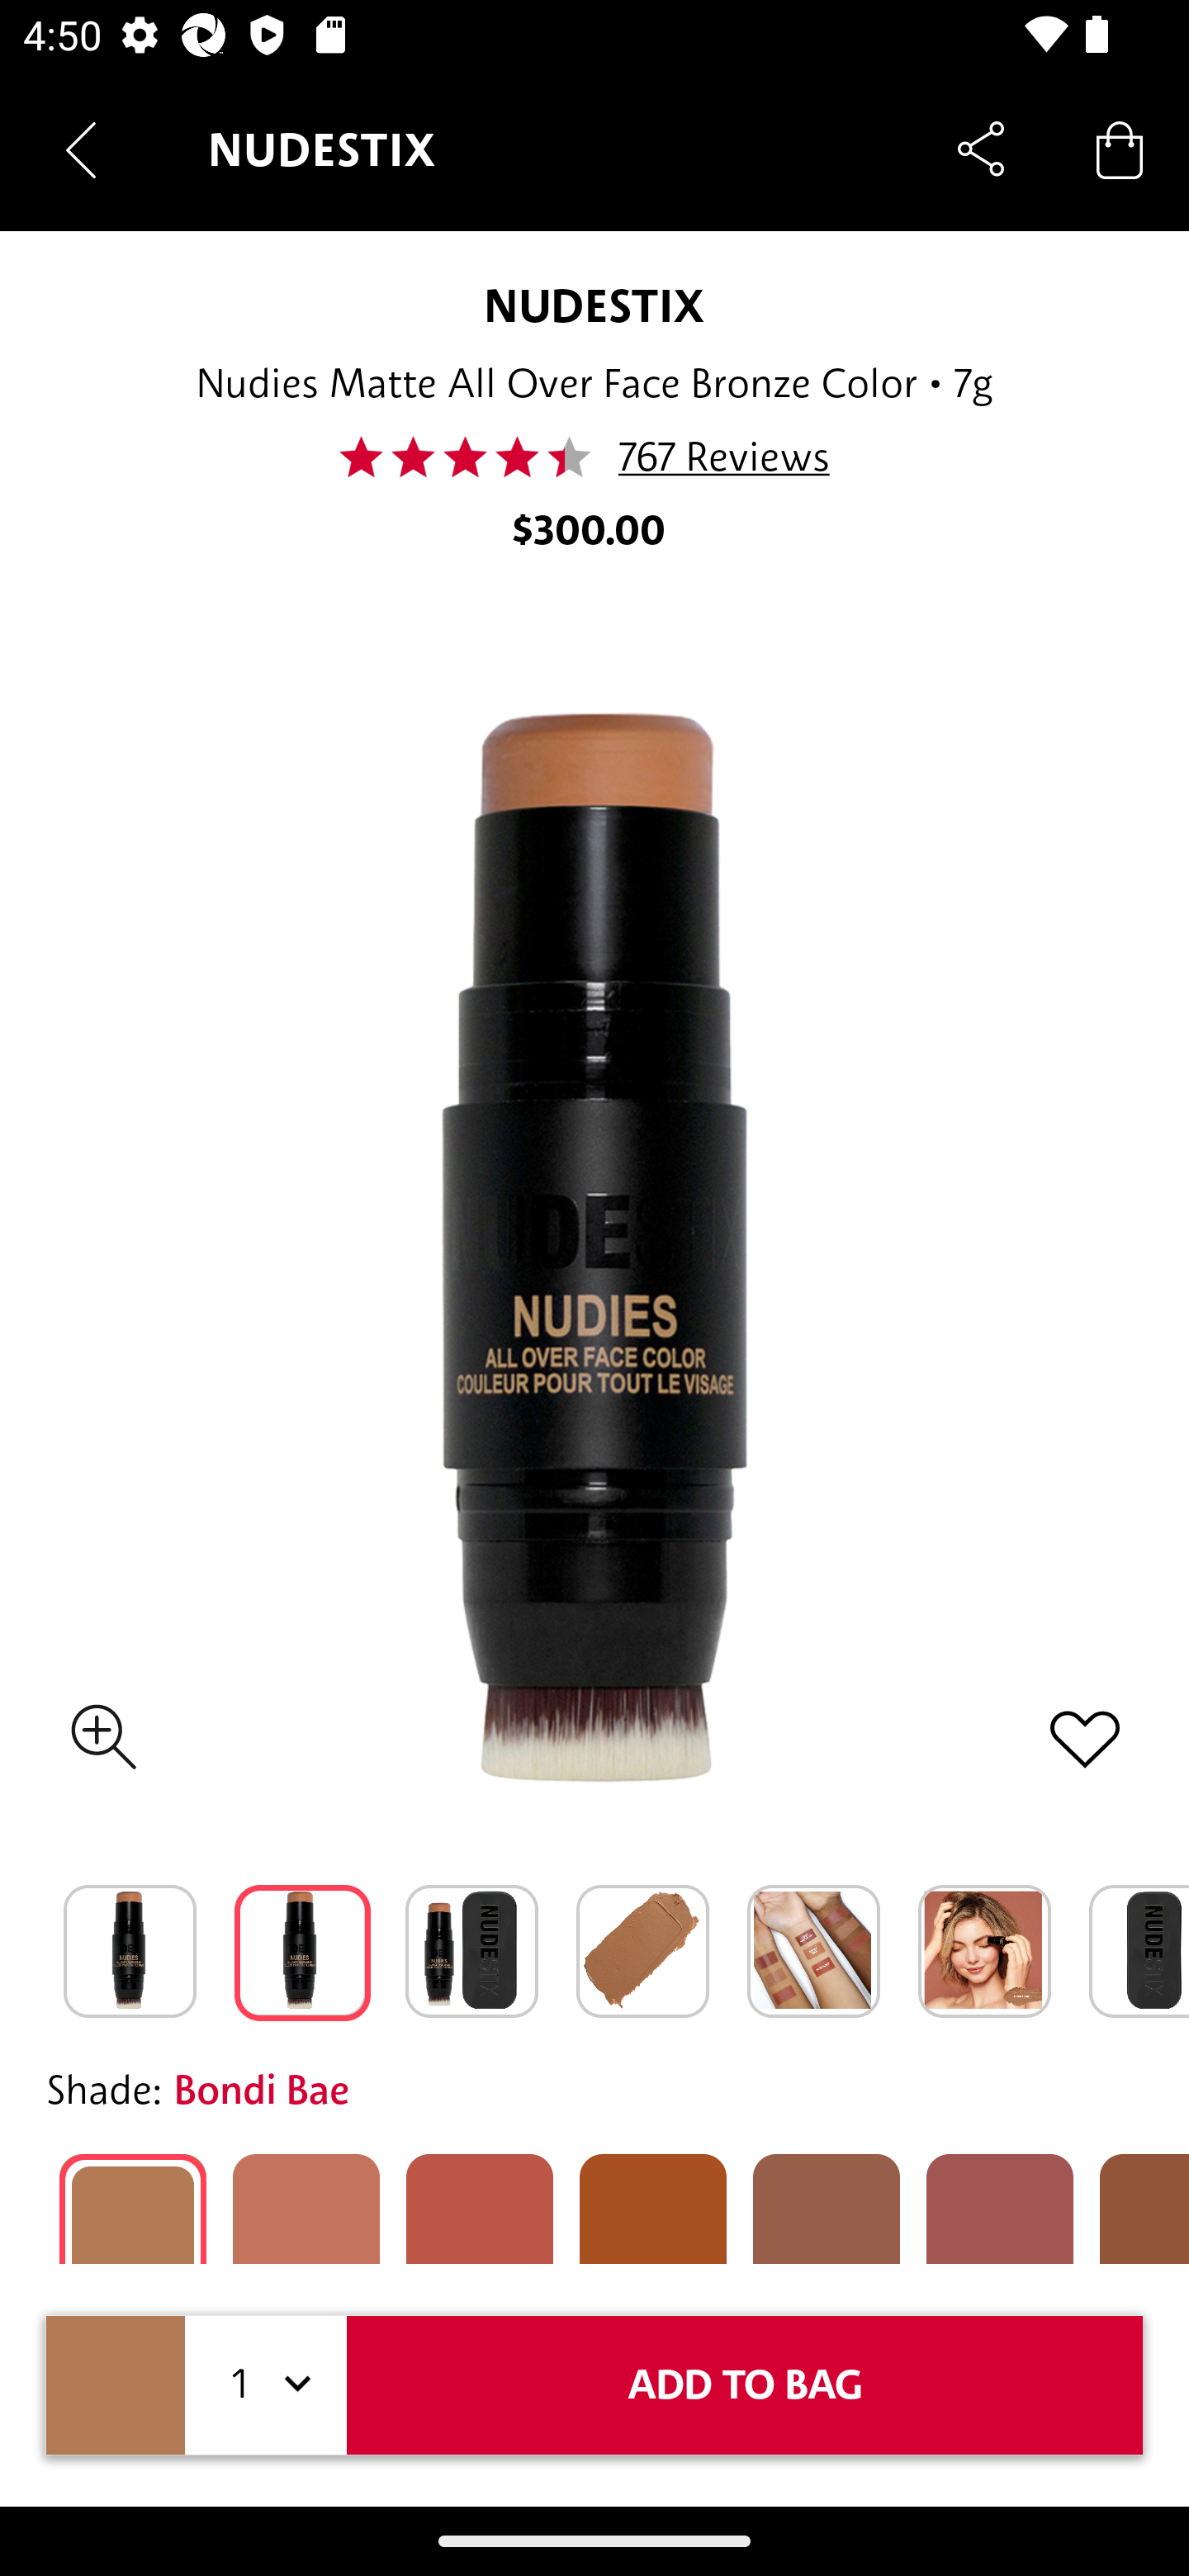 Image resolution: width=1189 pixels, height=2576 pixels. Describe the element at coordinates (981, 149) in the screenshot. I see `Share` at that location.